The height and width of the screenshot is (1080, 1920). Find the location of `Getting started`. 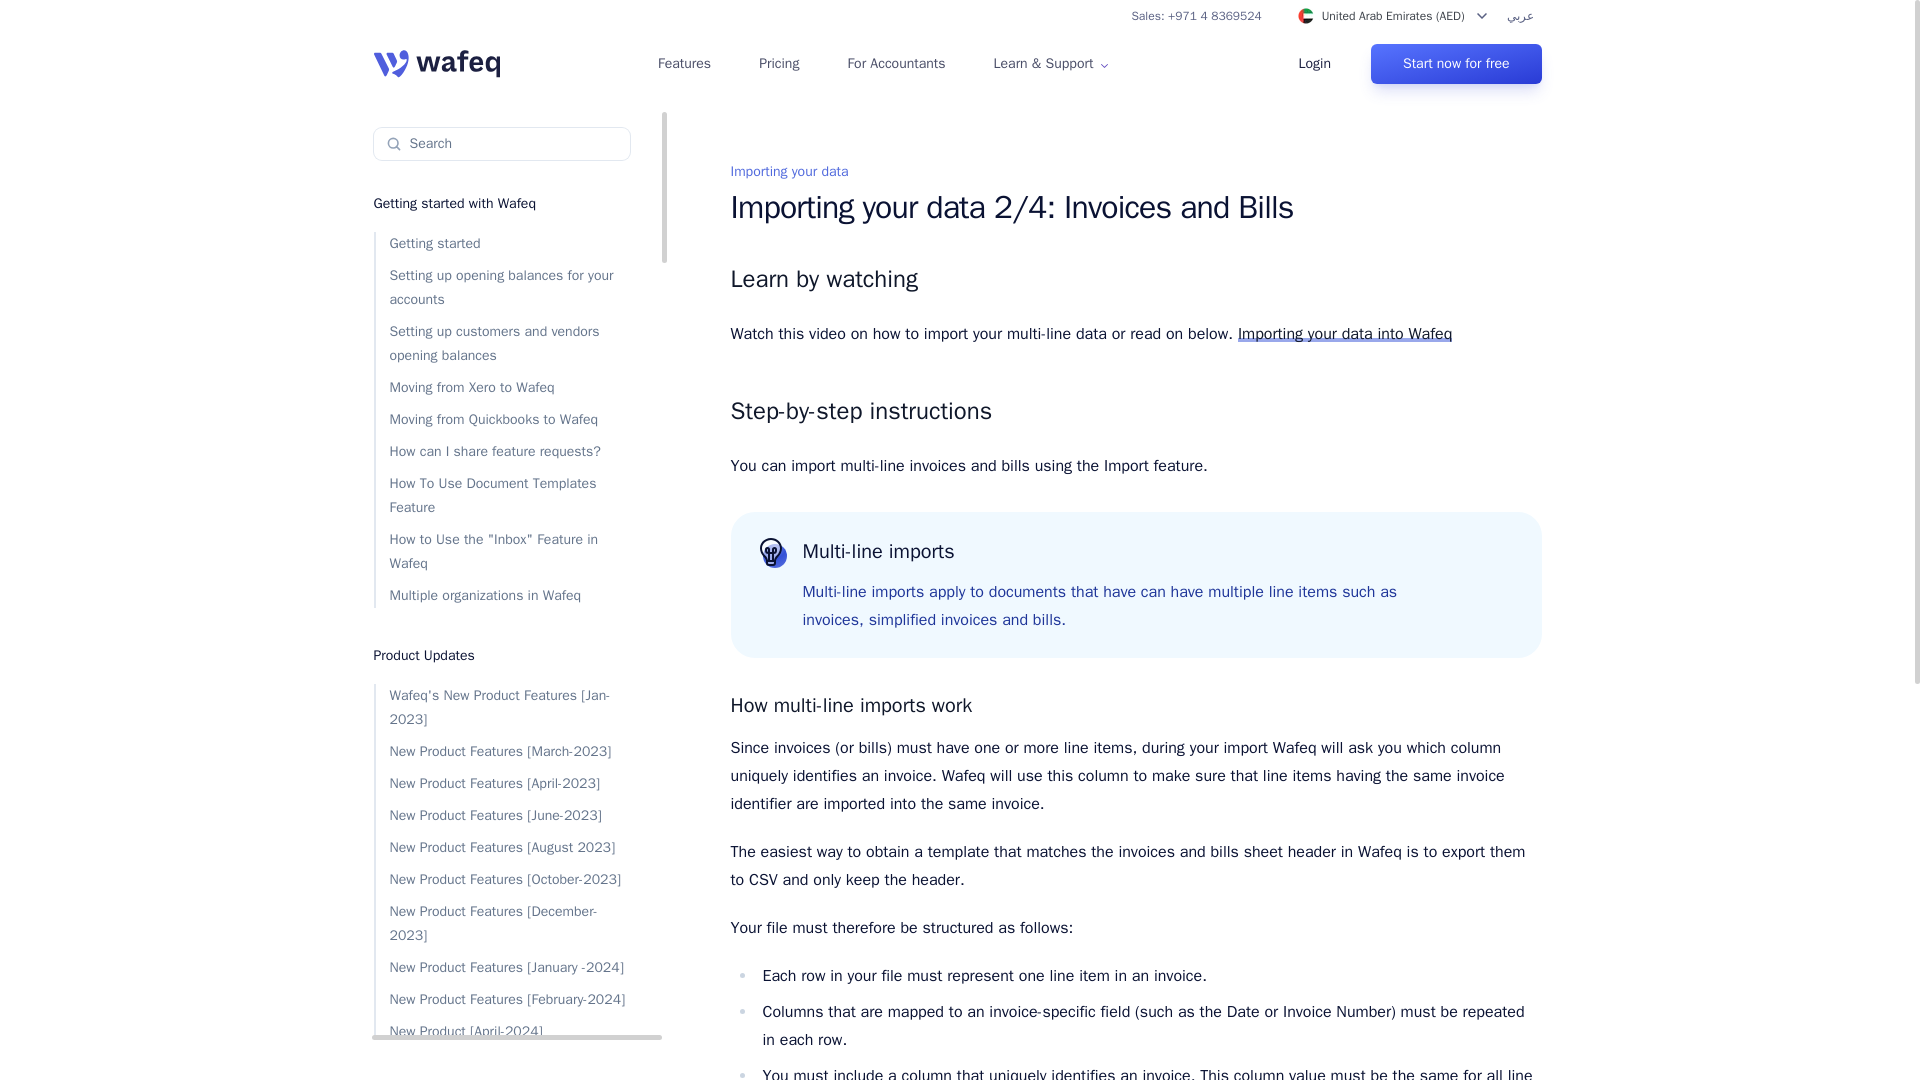

Getting started is located at coordinates (502, 244).